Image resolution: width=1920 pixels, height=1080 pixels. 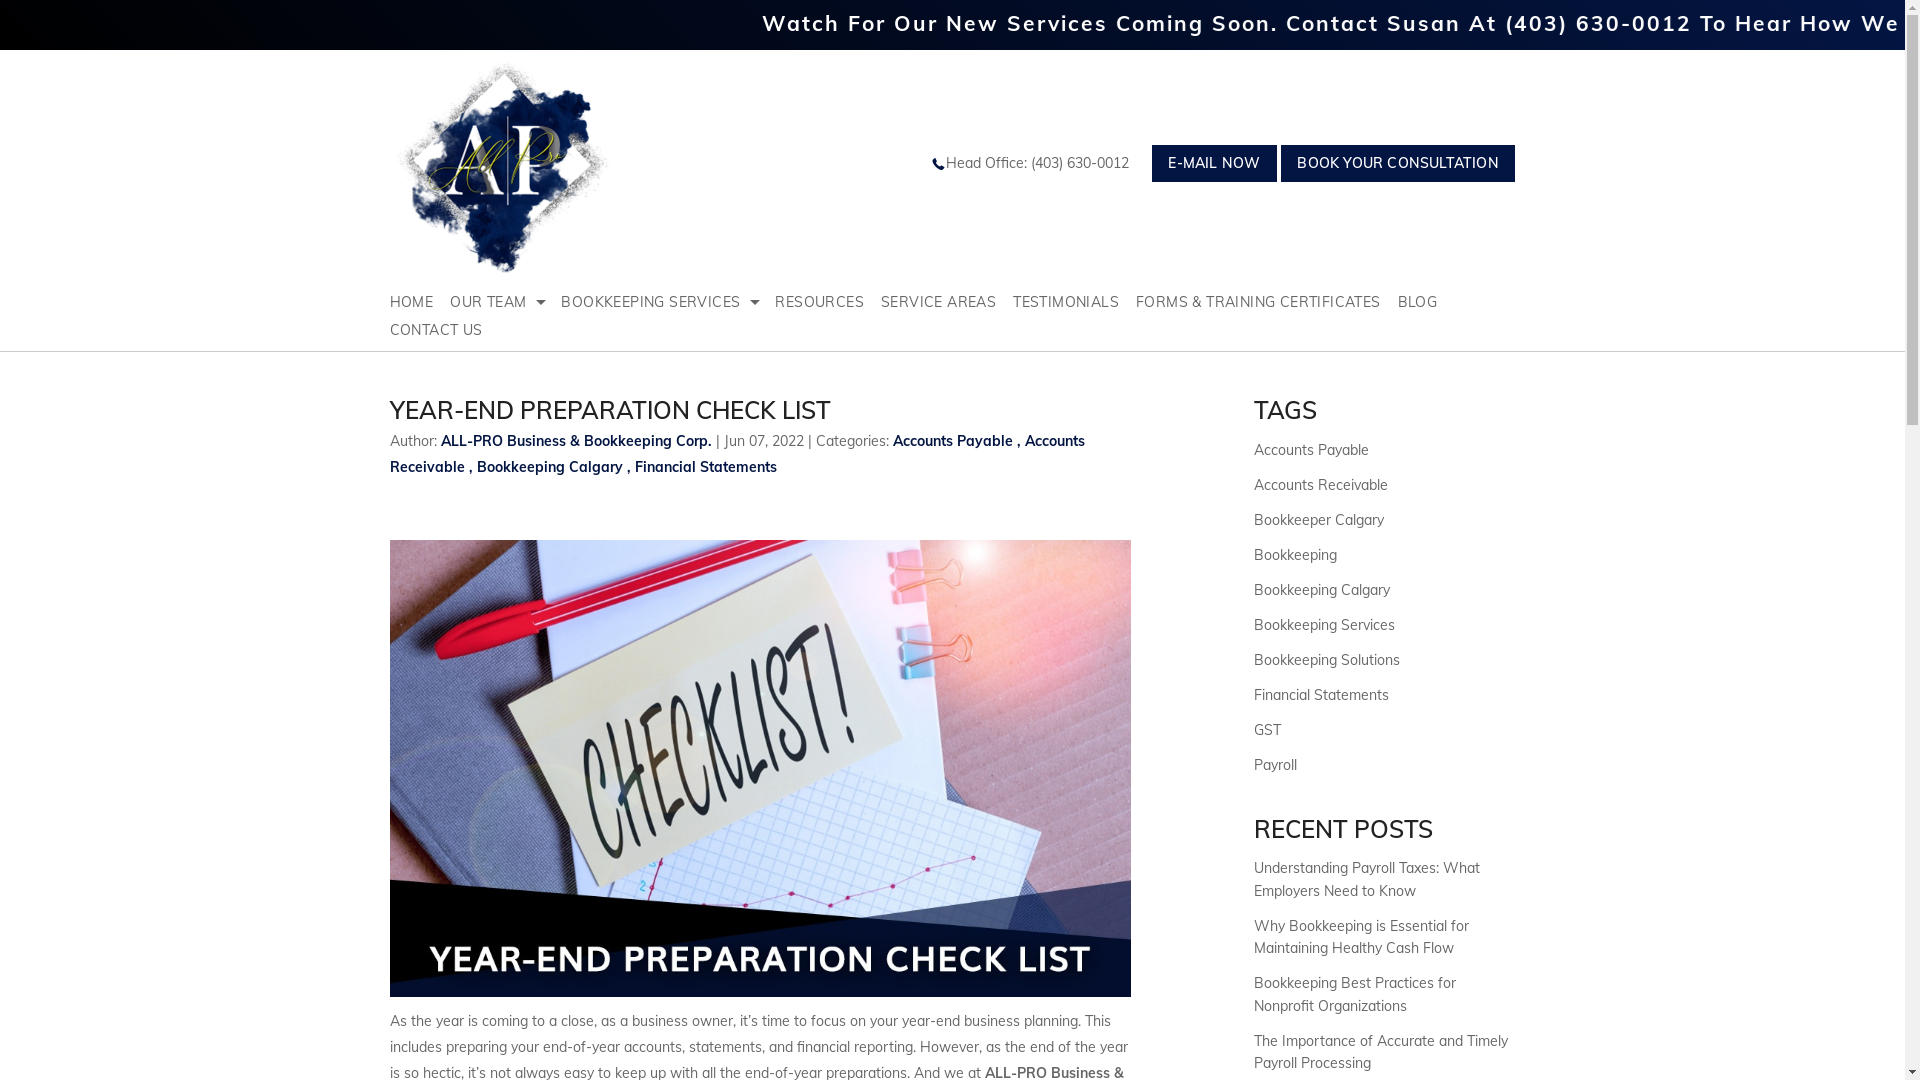 I want to click on TESTIMONIALS, so click(x=1074, y=302).